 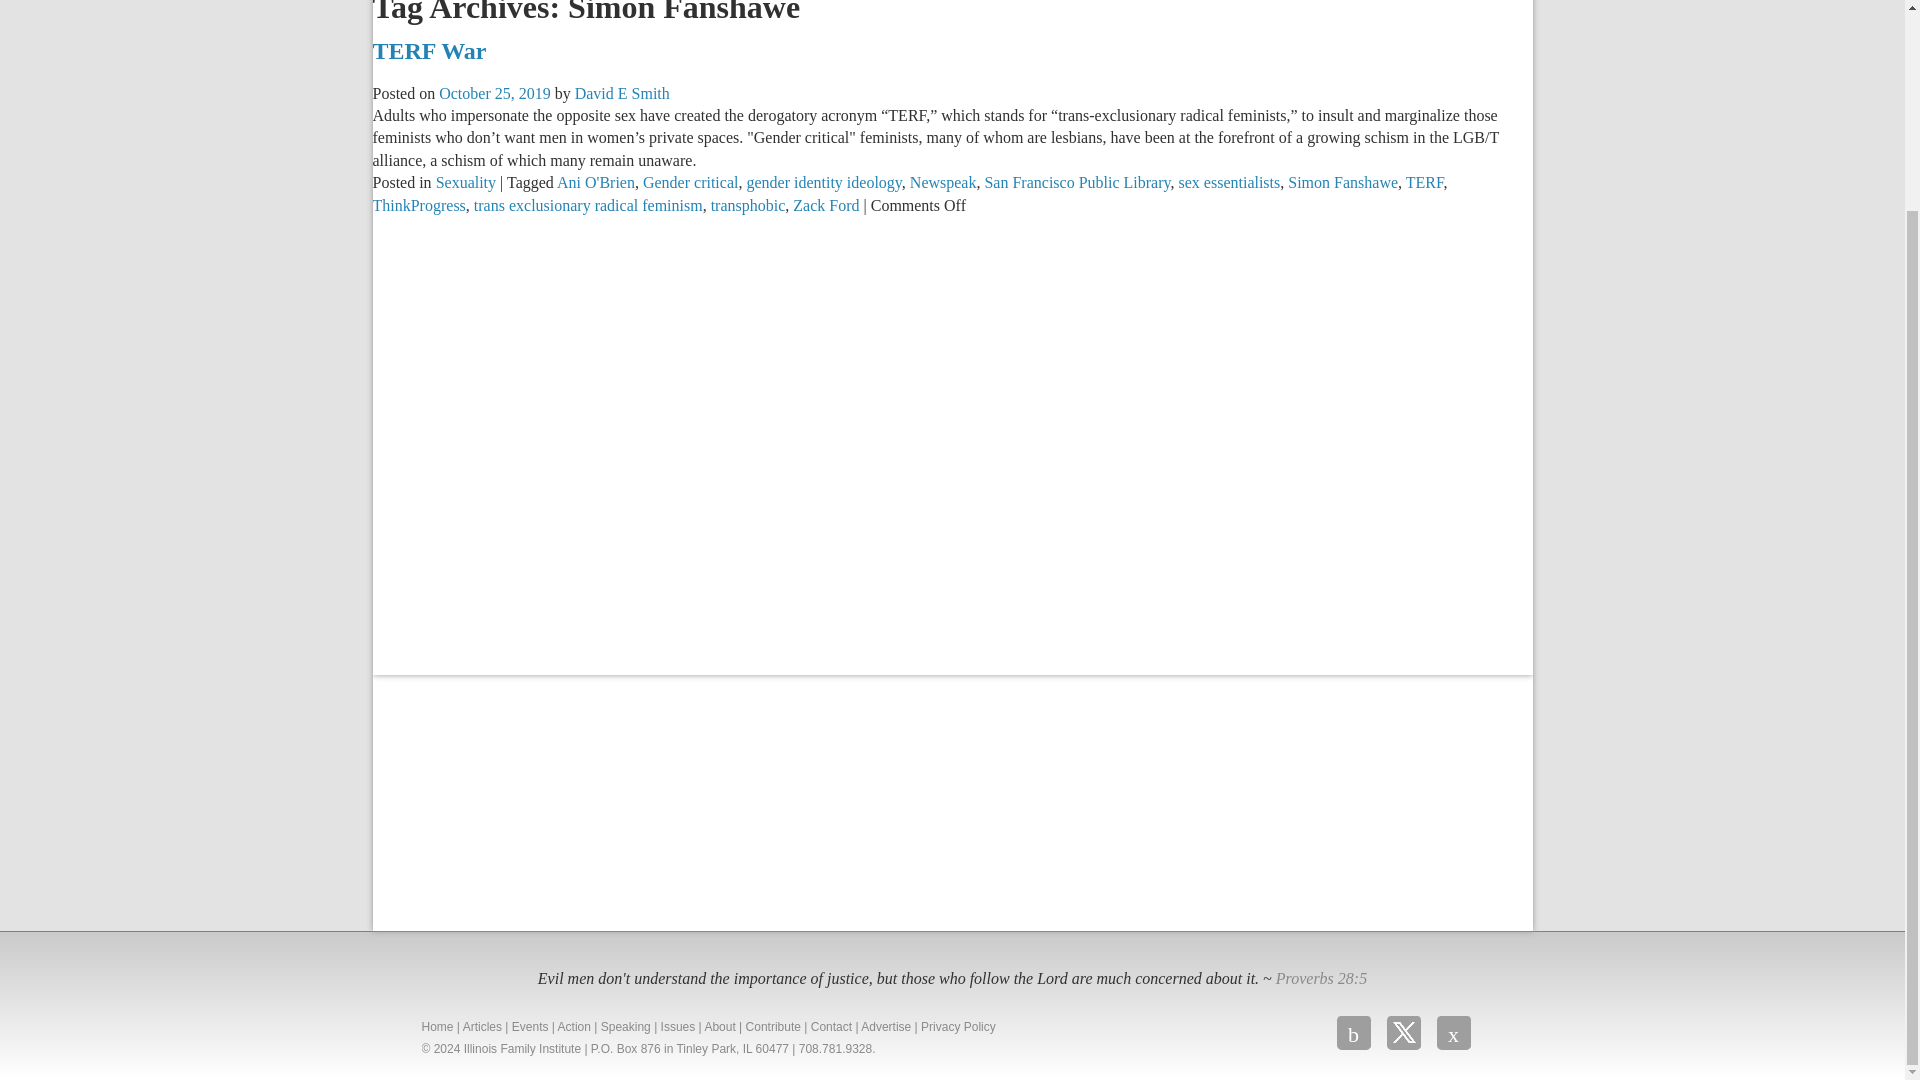 I want to click on David E Smith, so click(x=622, y=93).